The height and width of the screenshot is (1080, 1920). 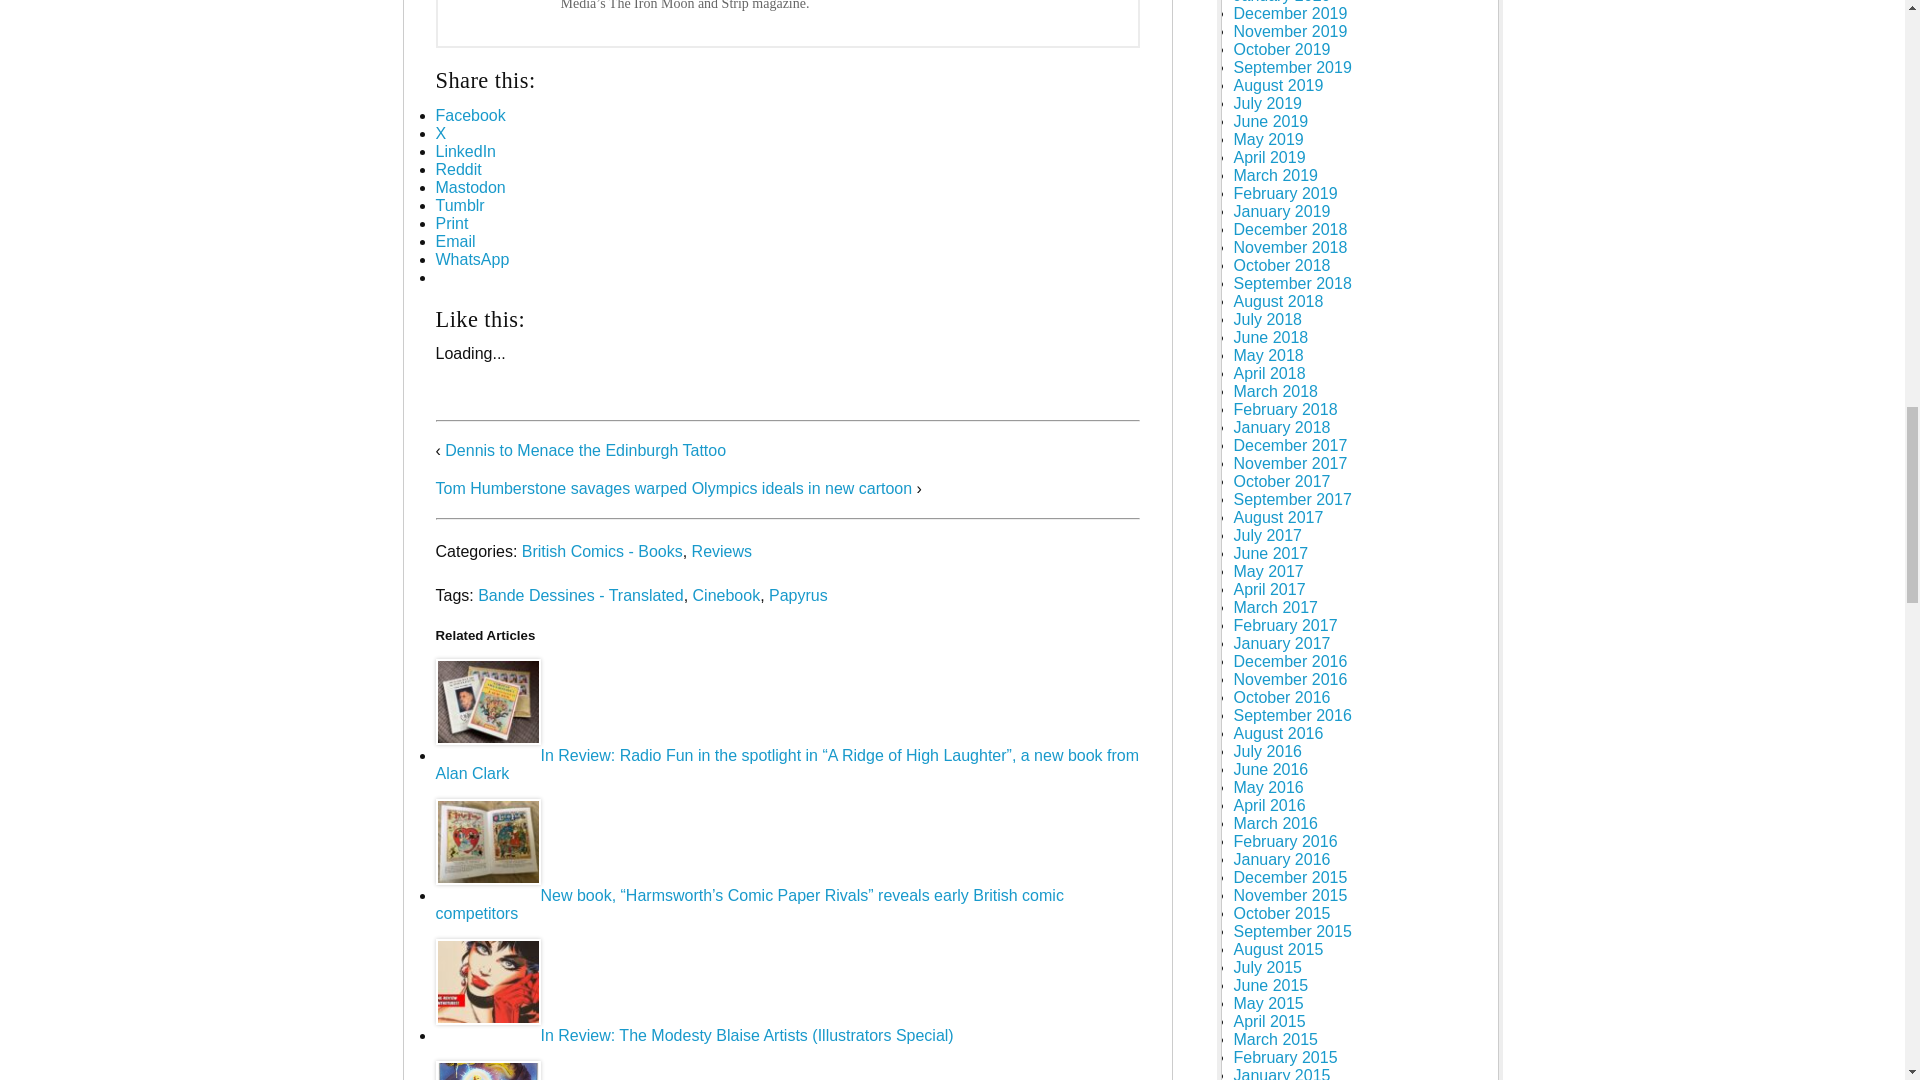 What do you see at coordinates (460, 204) in the screenshot?
I see `Click to share on Tumblr` at bounding box center [460, 204].